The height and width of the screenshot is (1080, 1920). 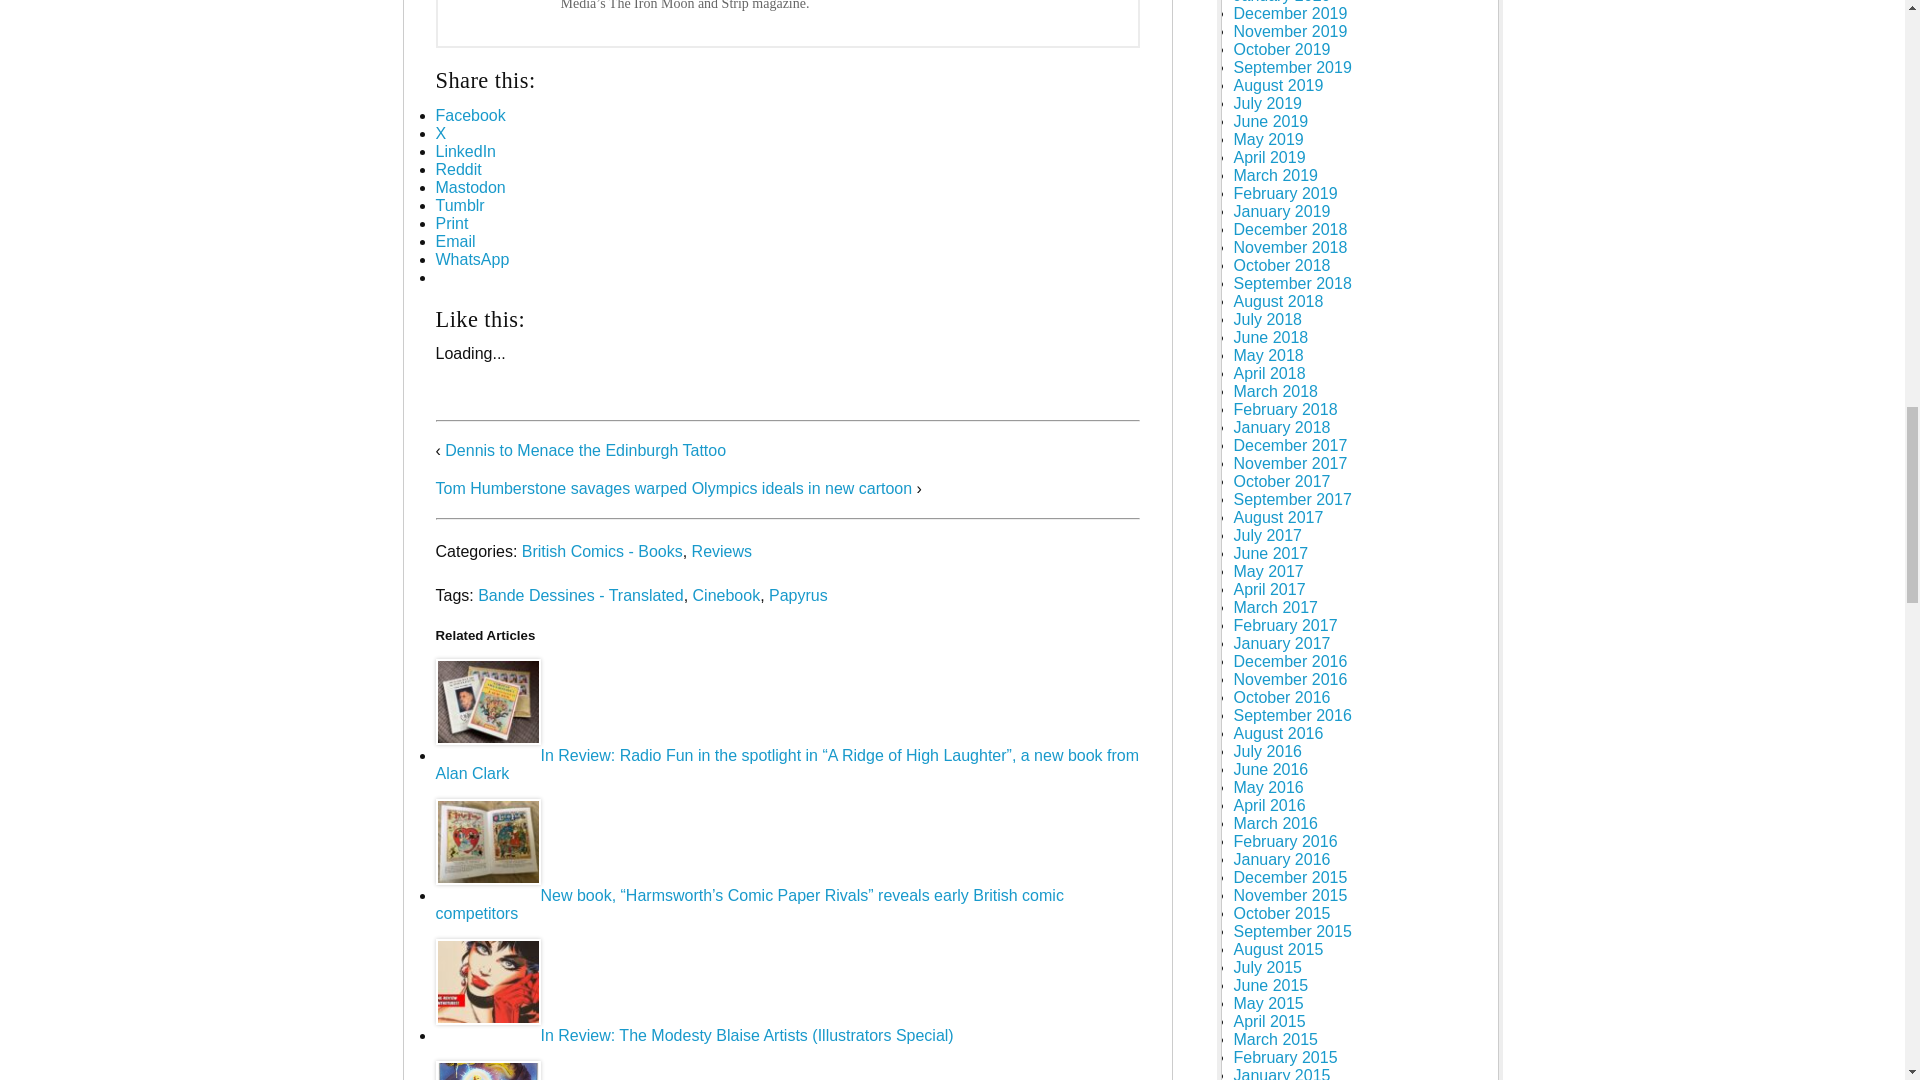 What do you see at coordinates (460, 204) in the screenshot?
I see `Click to share on Tumblr` at bounding box center [460, 204].